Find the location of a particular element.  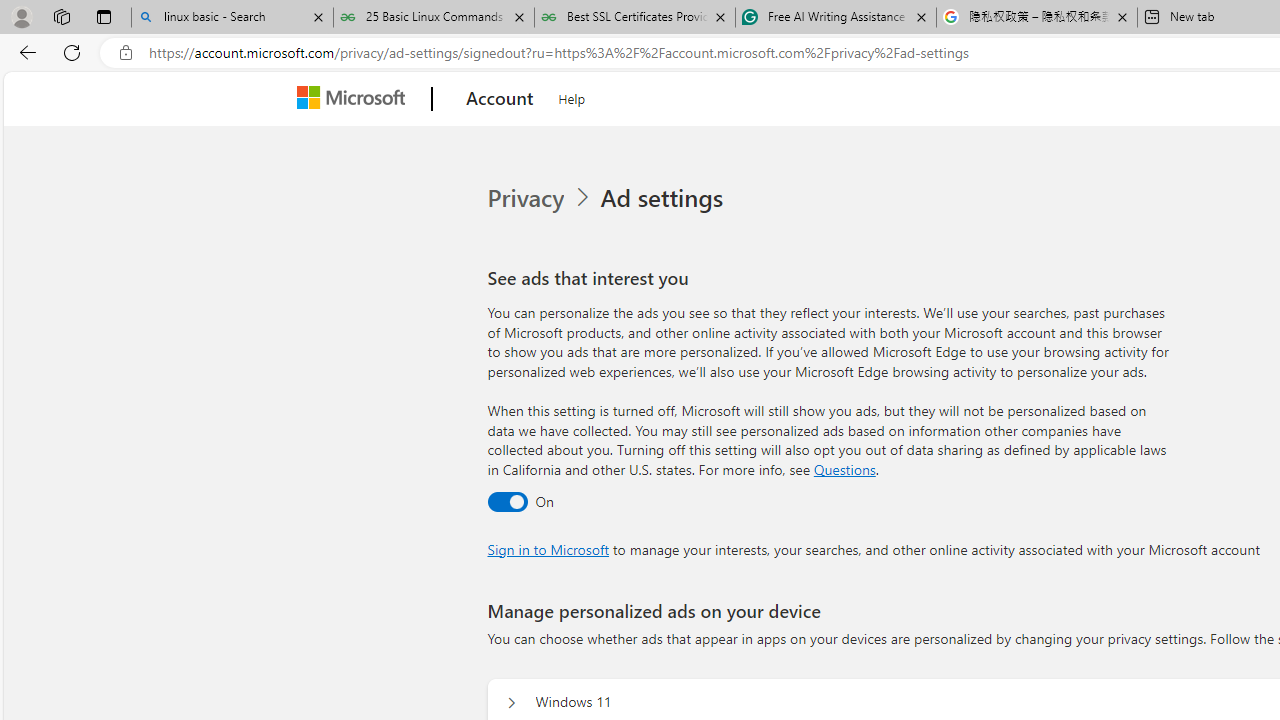

Privacy is located at coordinates (541, 198).